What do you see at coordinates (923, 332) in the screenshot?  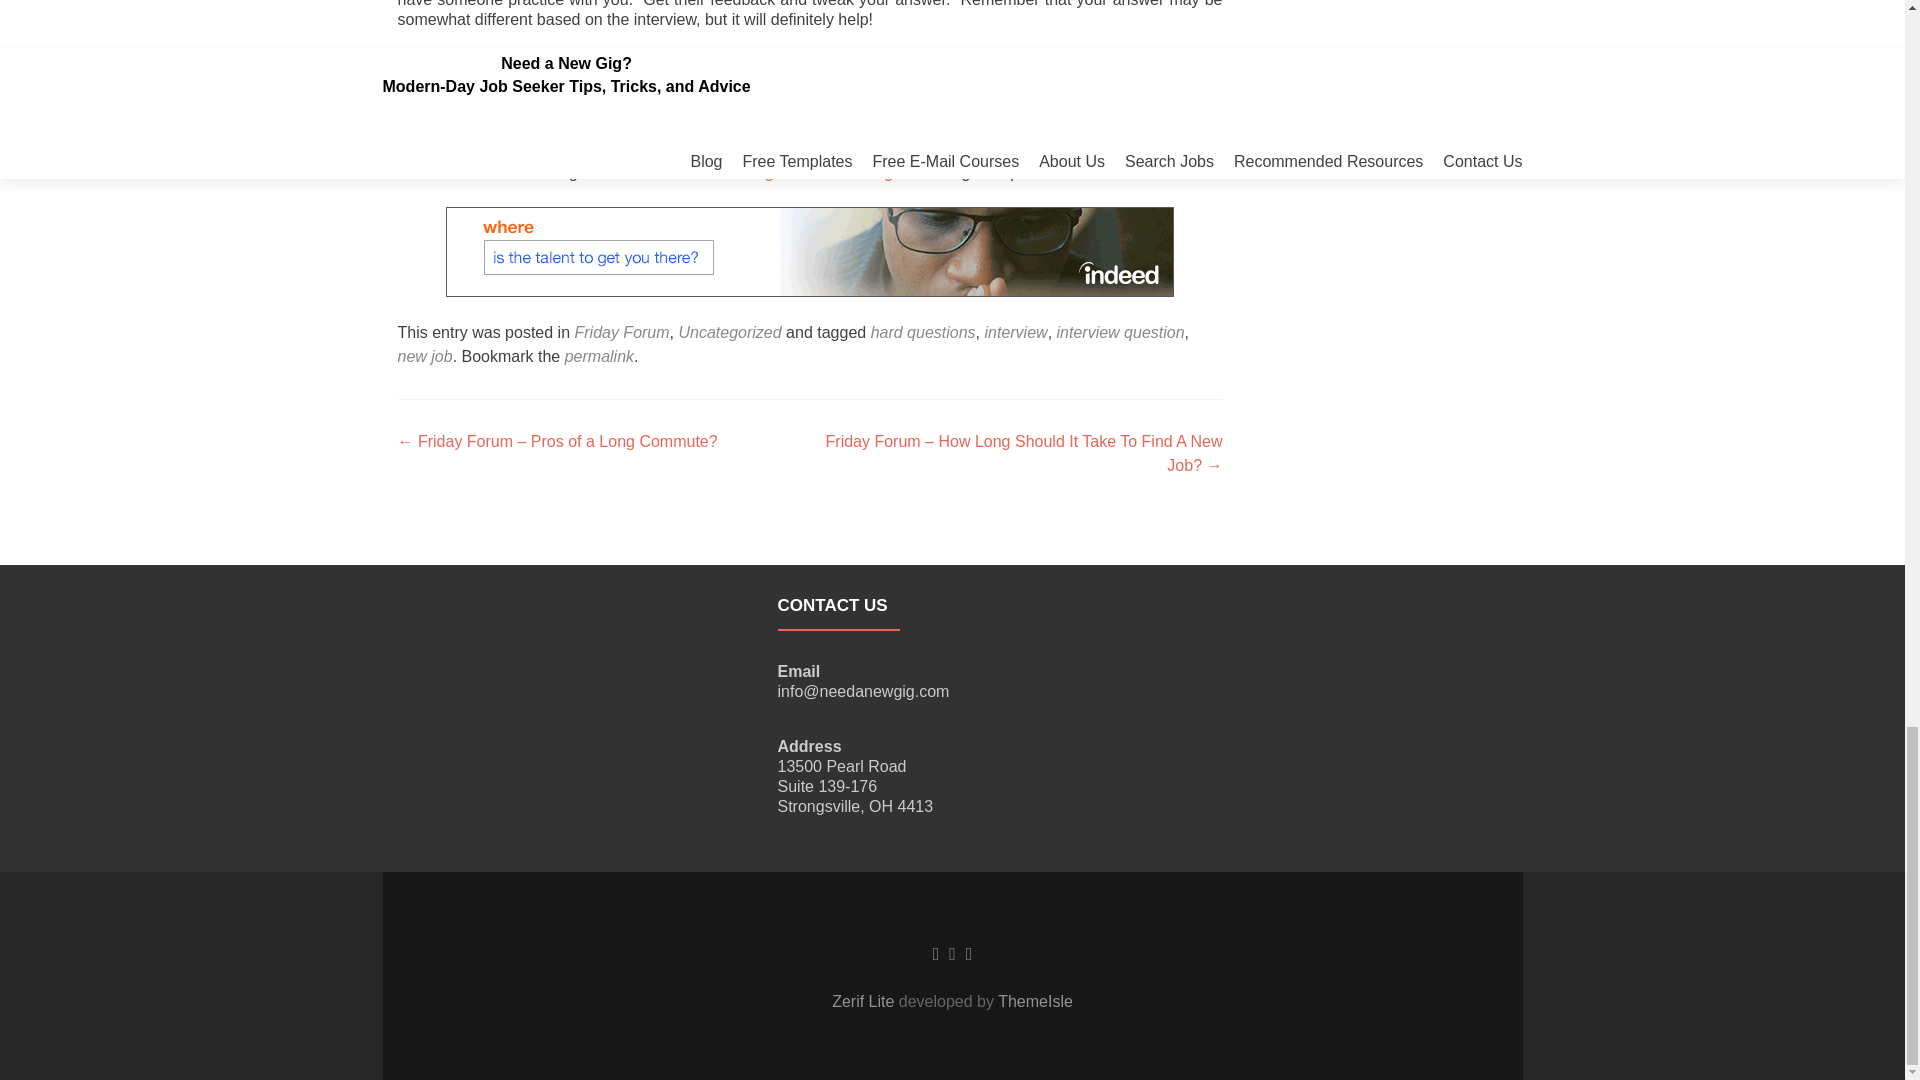 I see `hard questions` at bounding box center [923, 332].